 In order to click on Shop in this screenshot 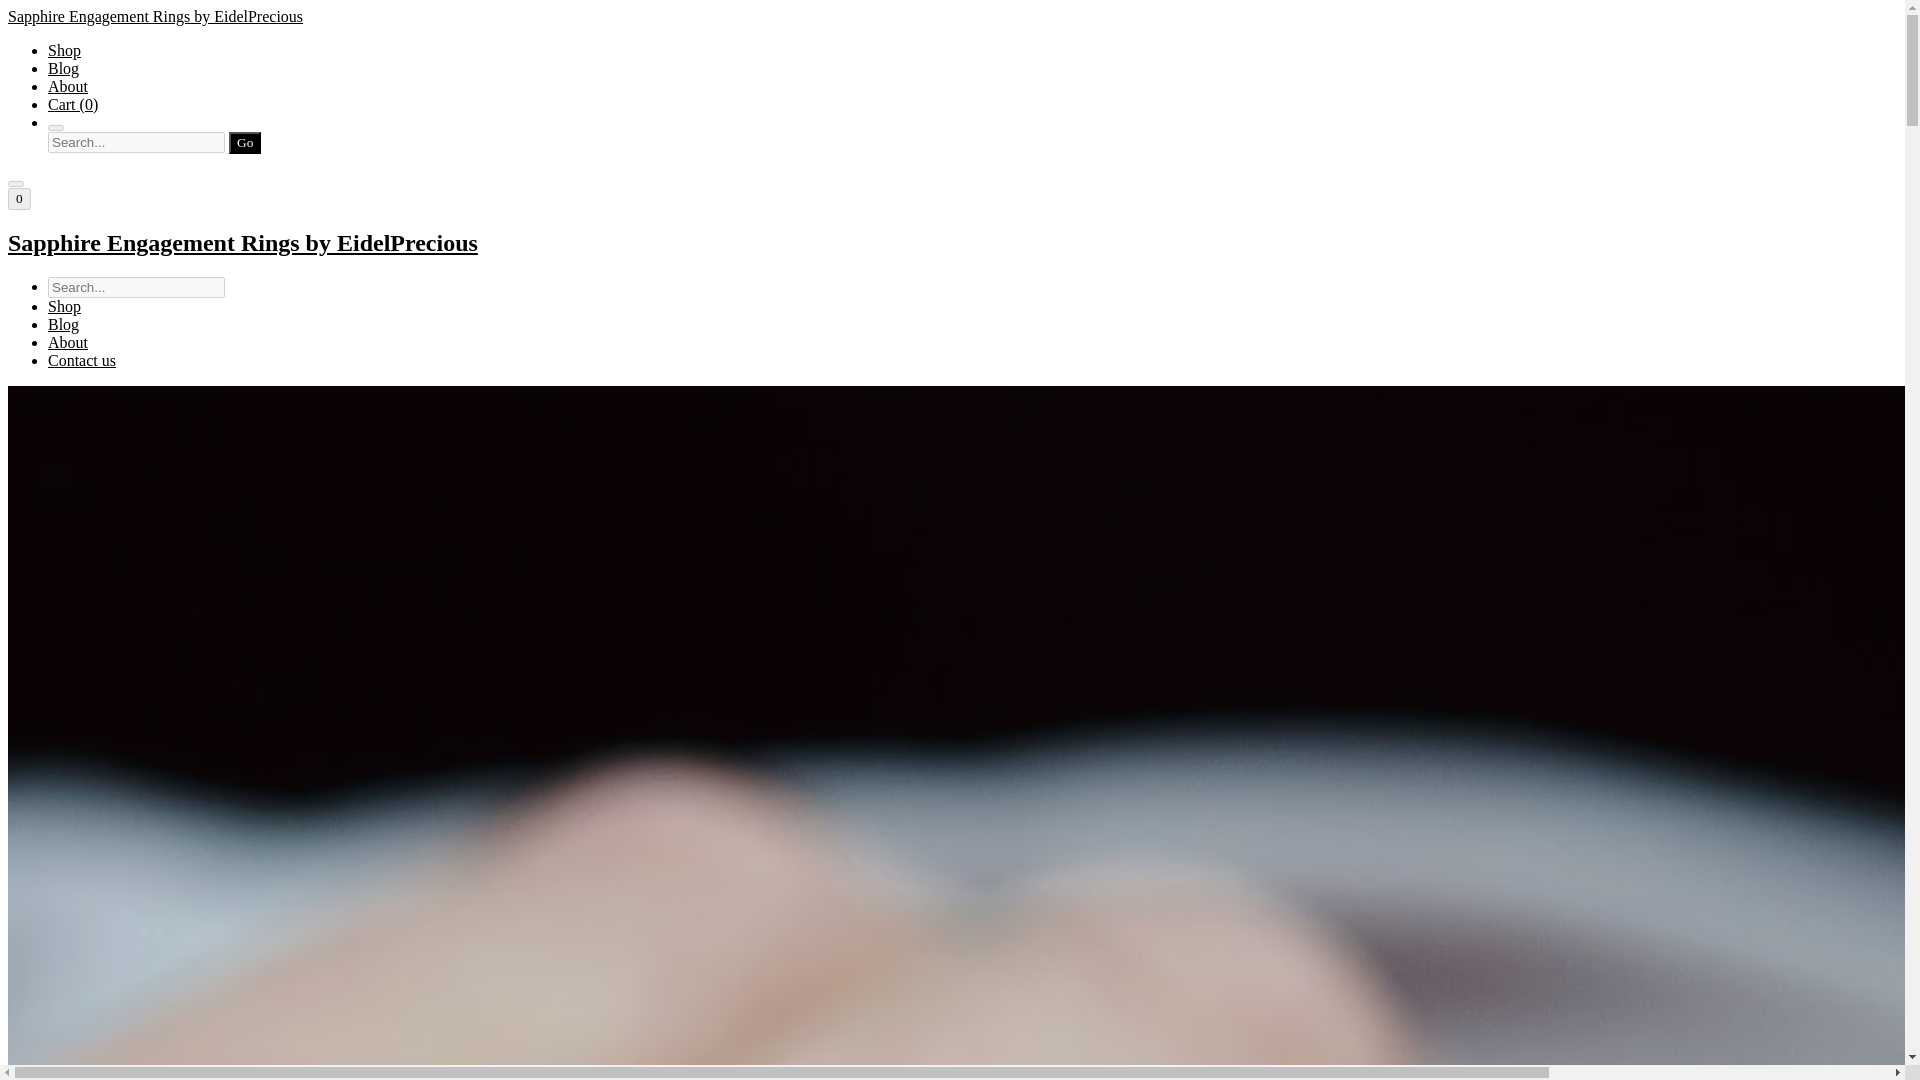, I will do `click(64, 306)`.